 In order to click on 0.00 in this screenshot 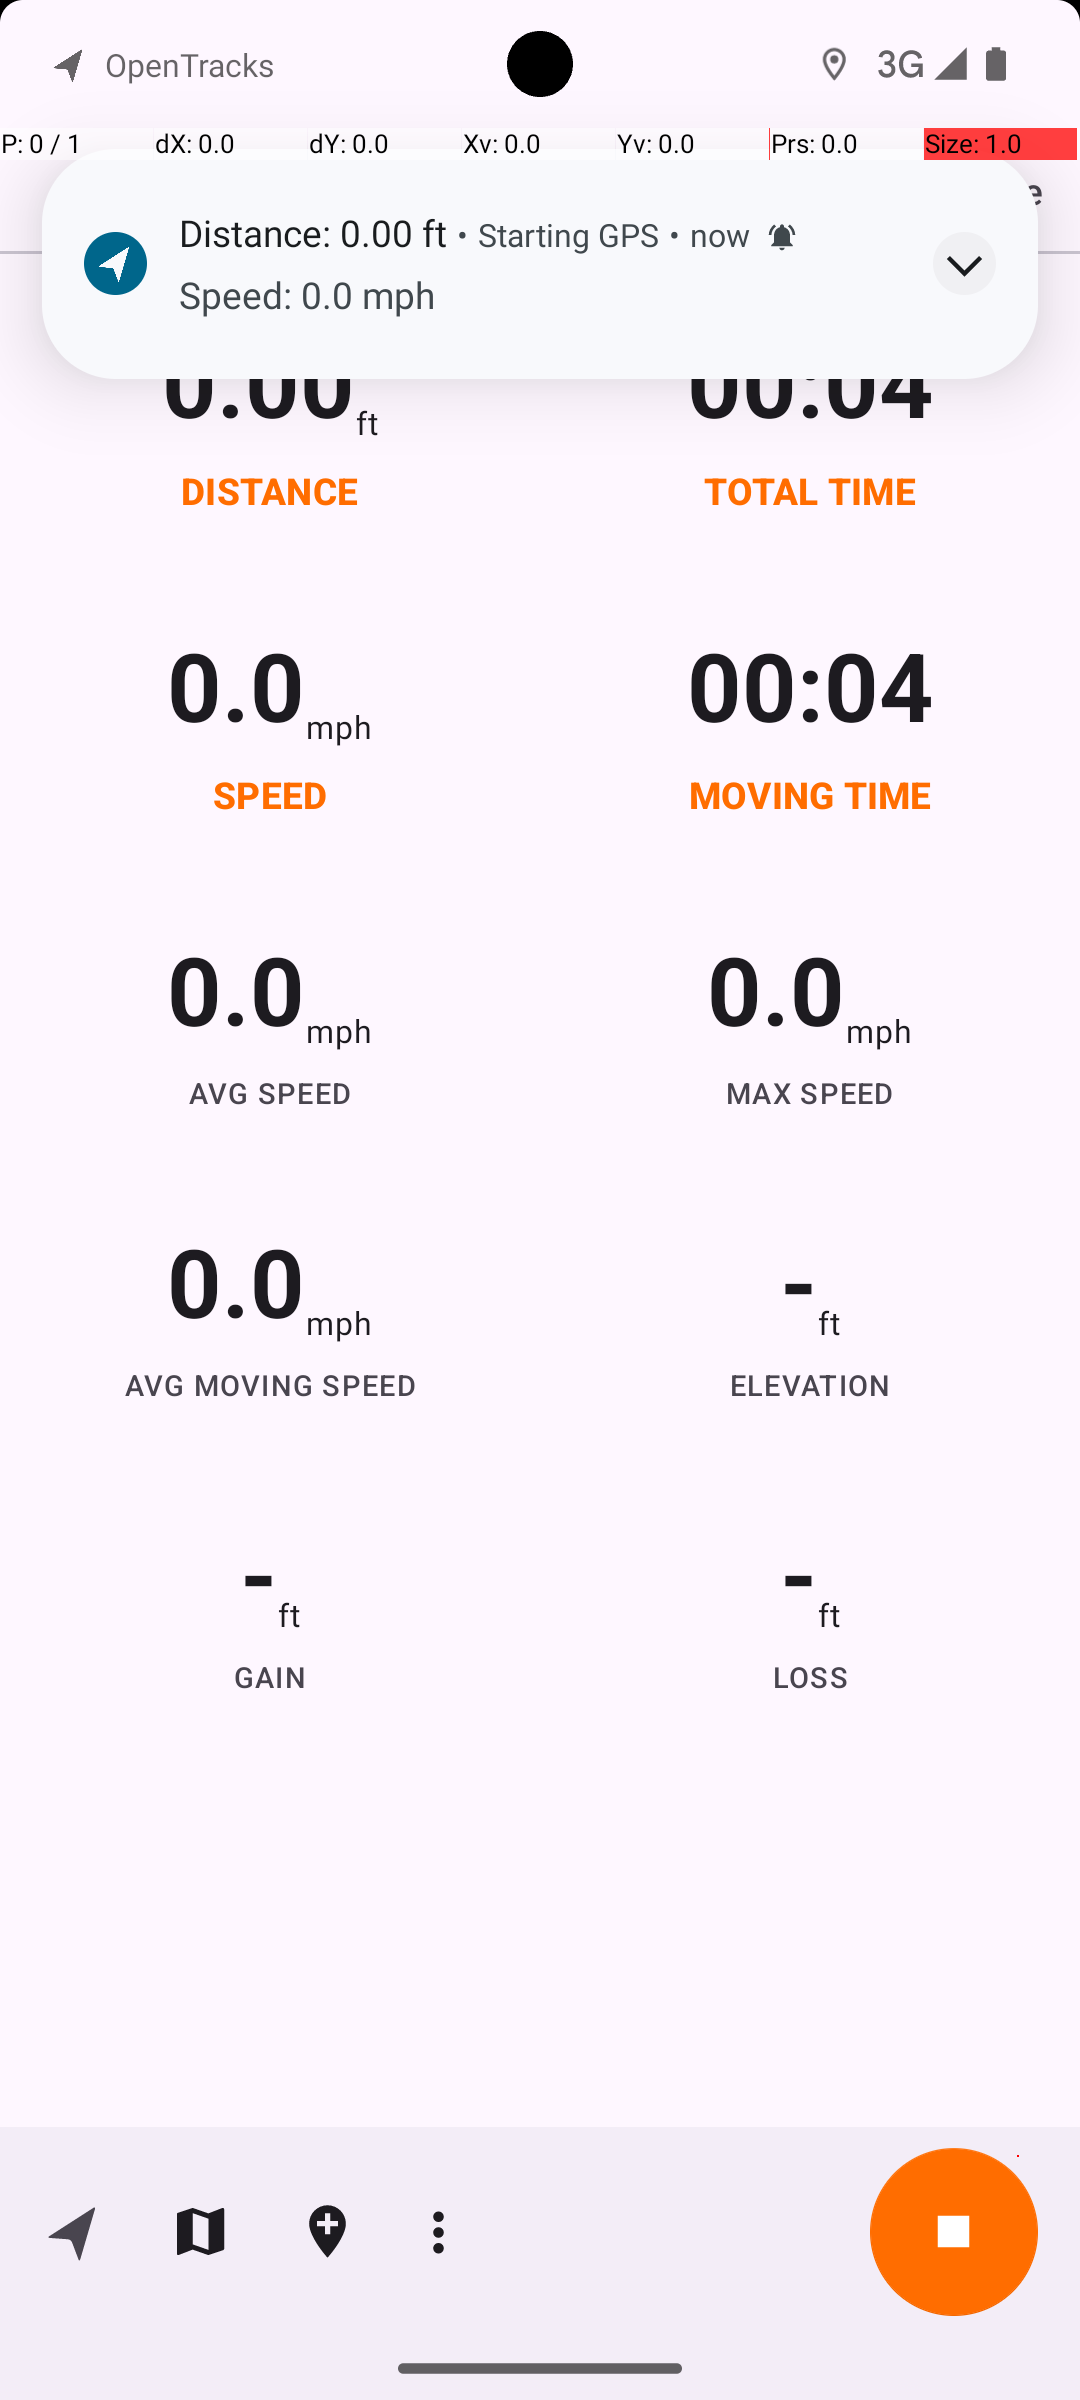, I will do `click(258, 380)`.